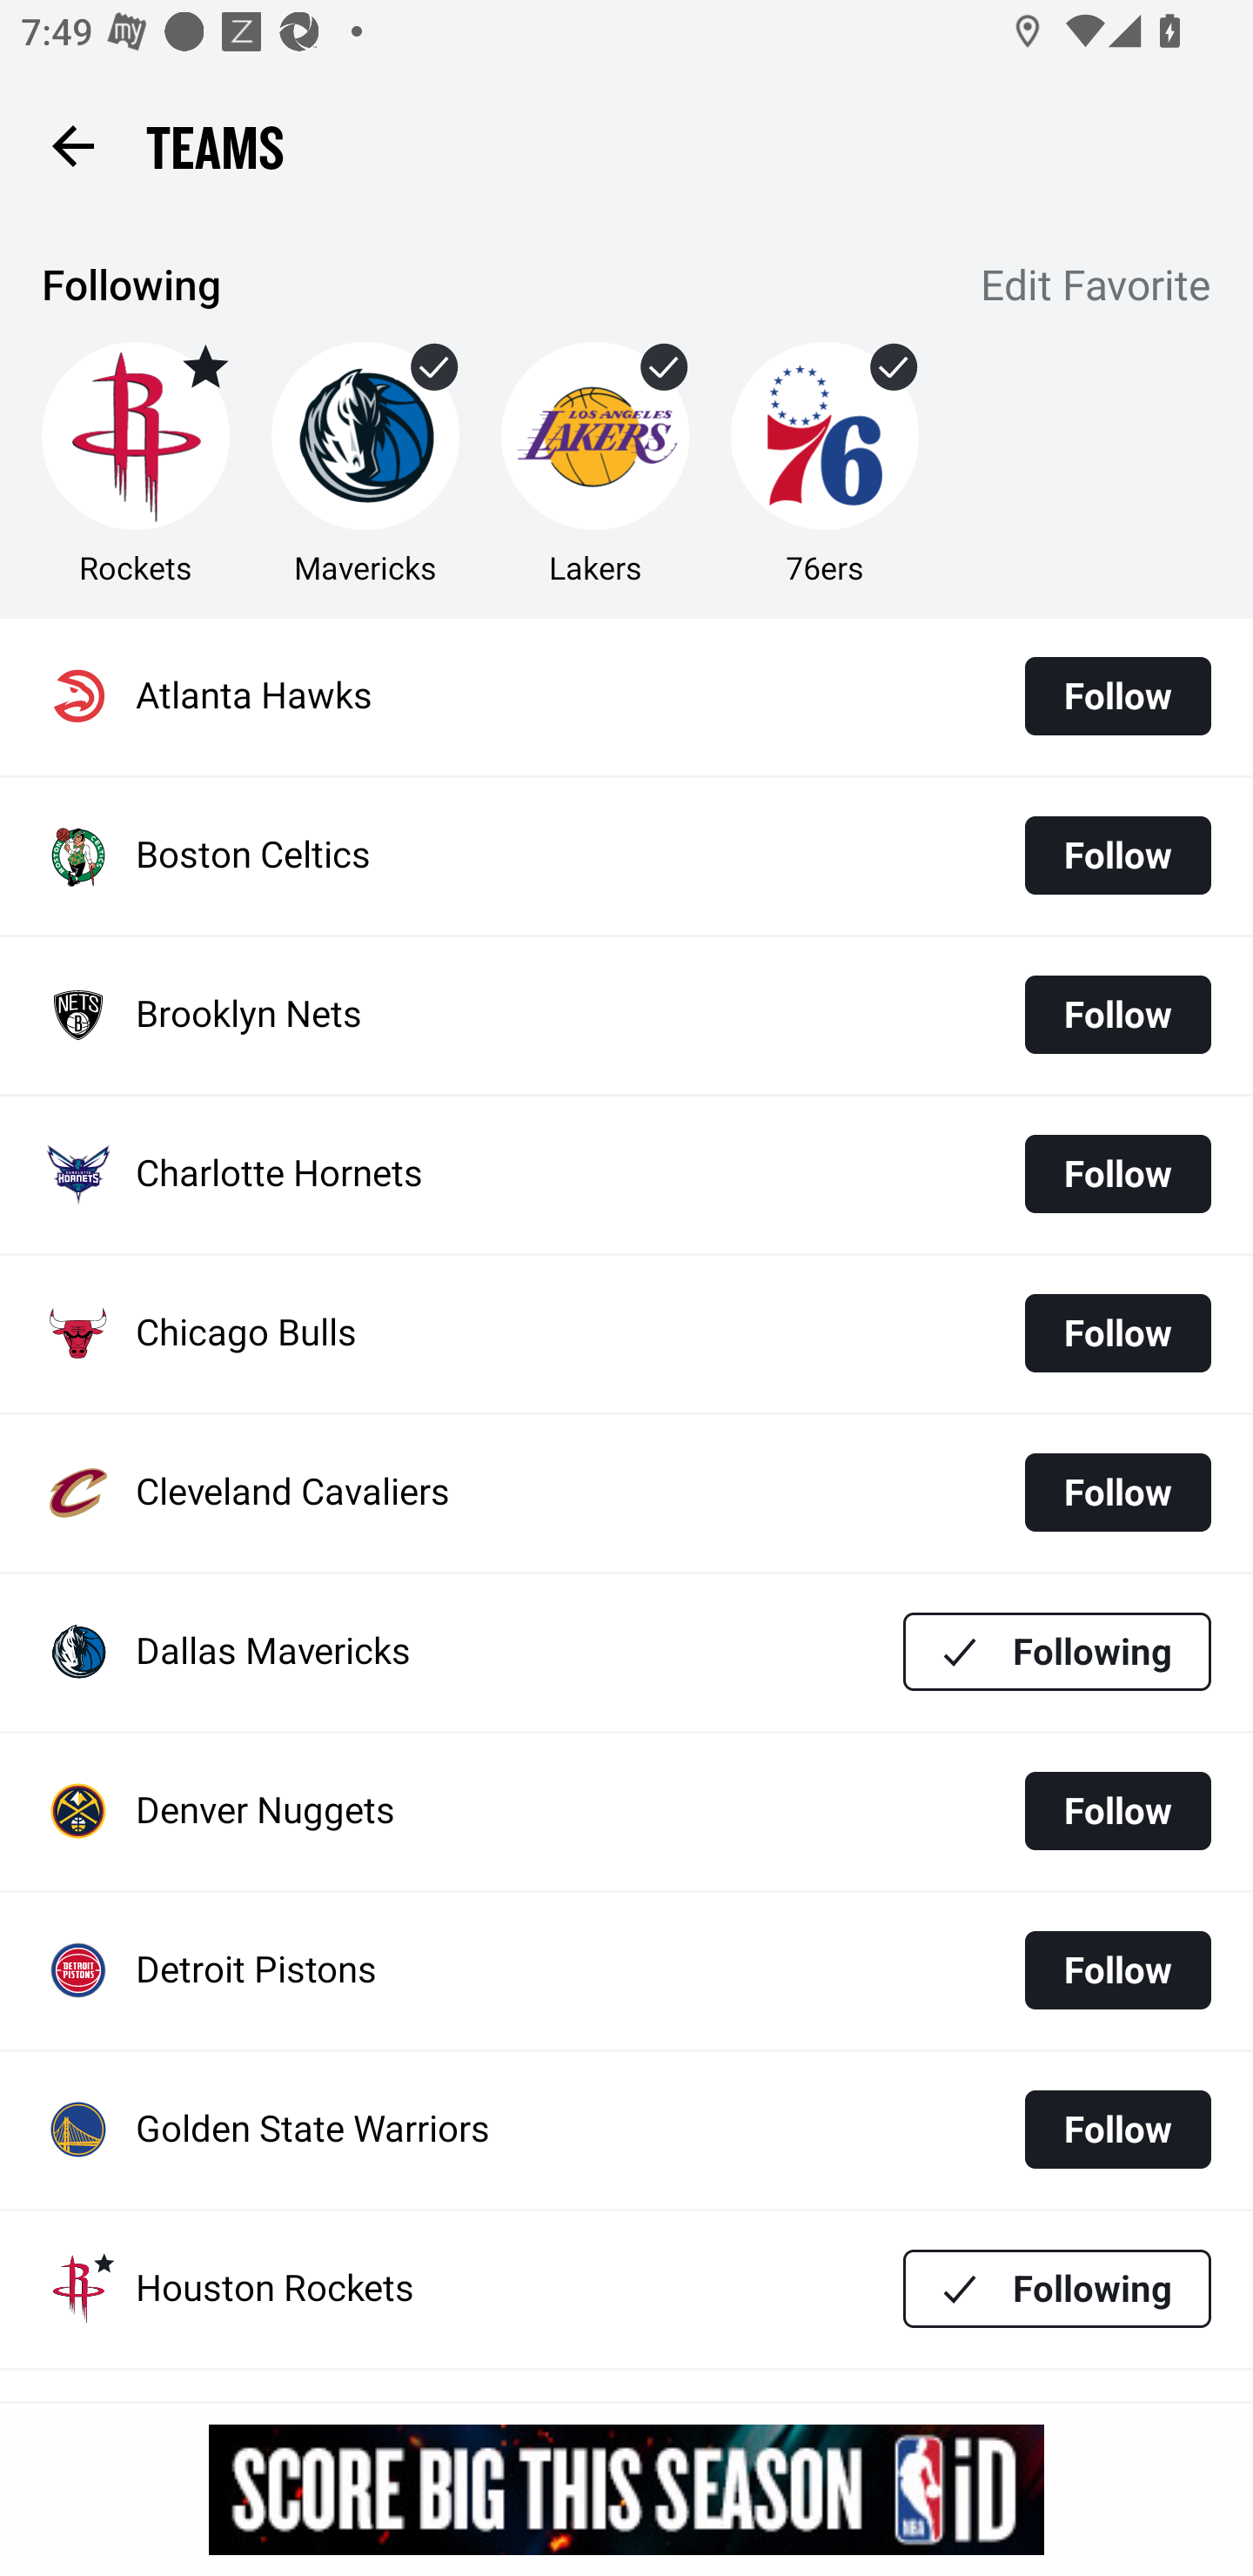  I want to click on Follow, so click(1117, 1970).